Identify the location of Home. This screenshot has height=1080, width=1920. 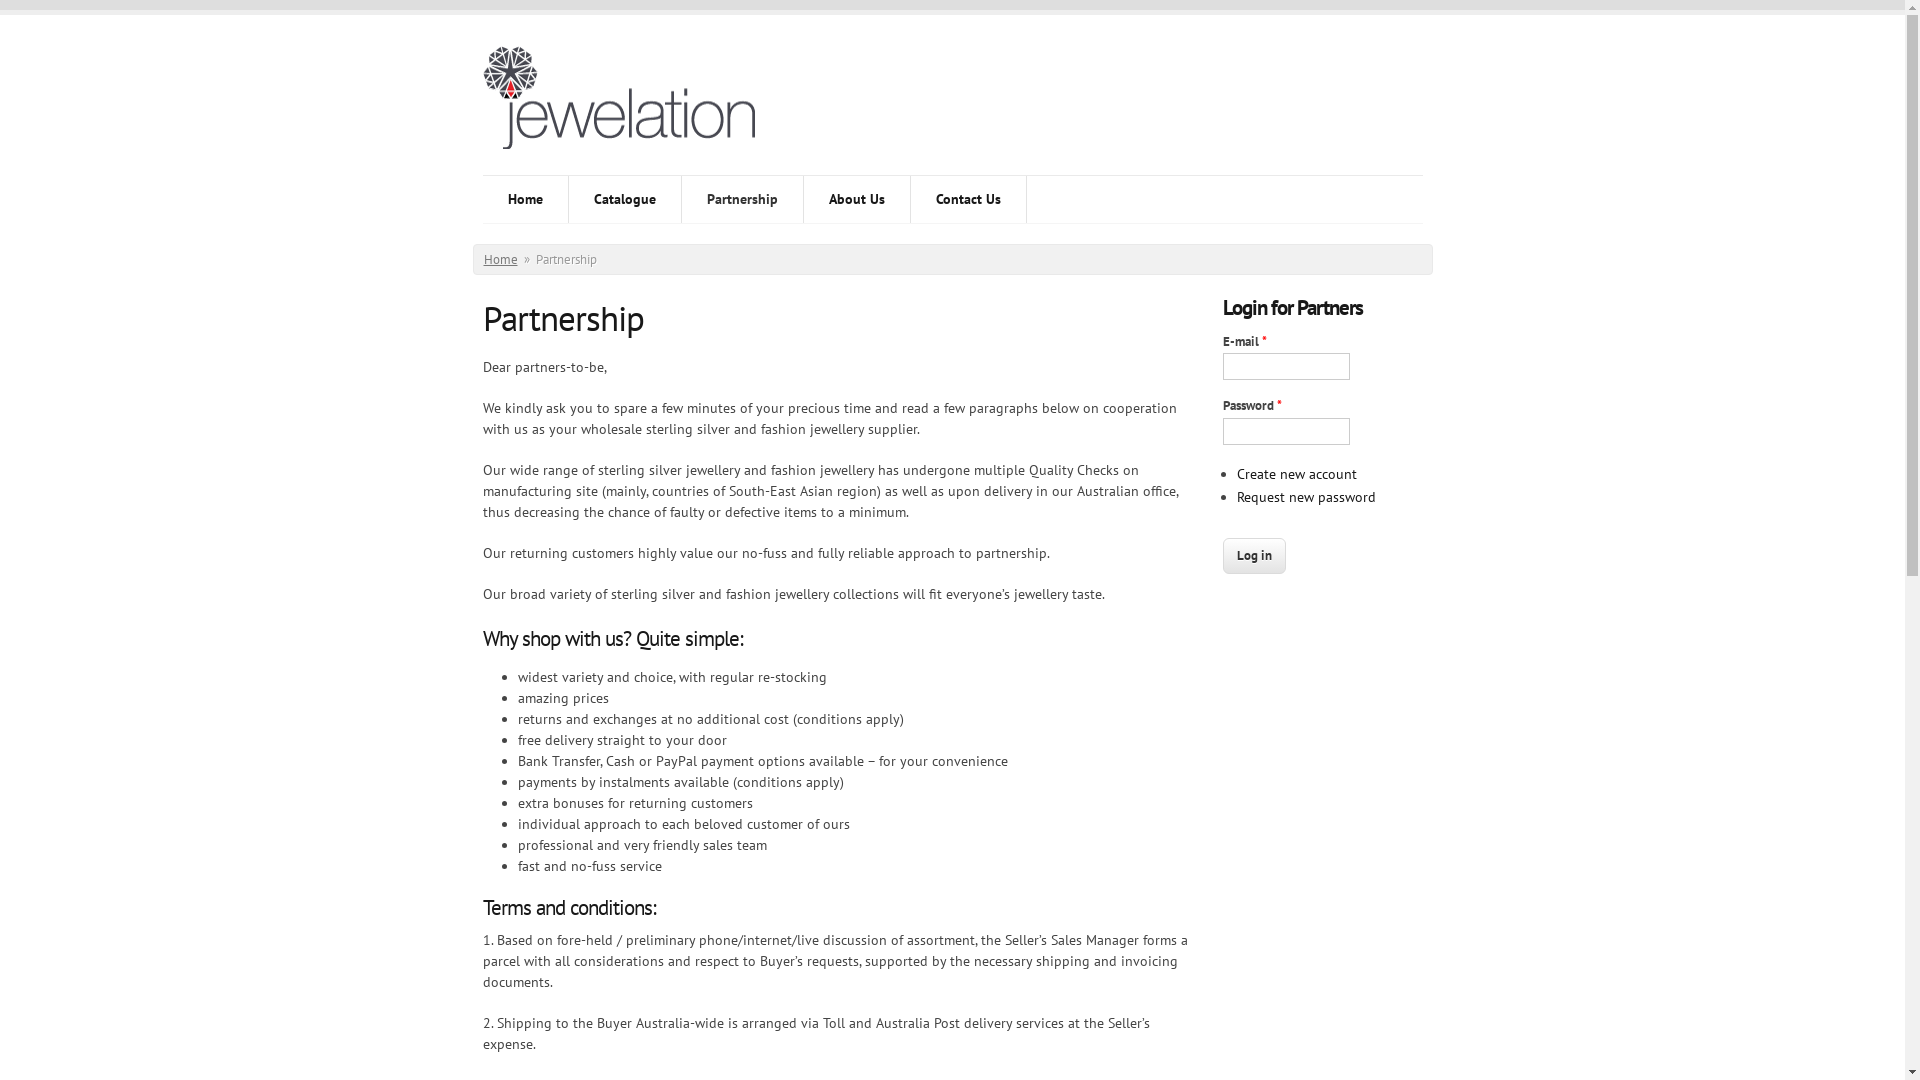
(524, 200).